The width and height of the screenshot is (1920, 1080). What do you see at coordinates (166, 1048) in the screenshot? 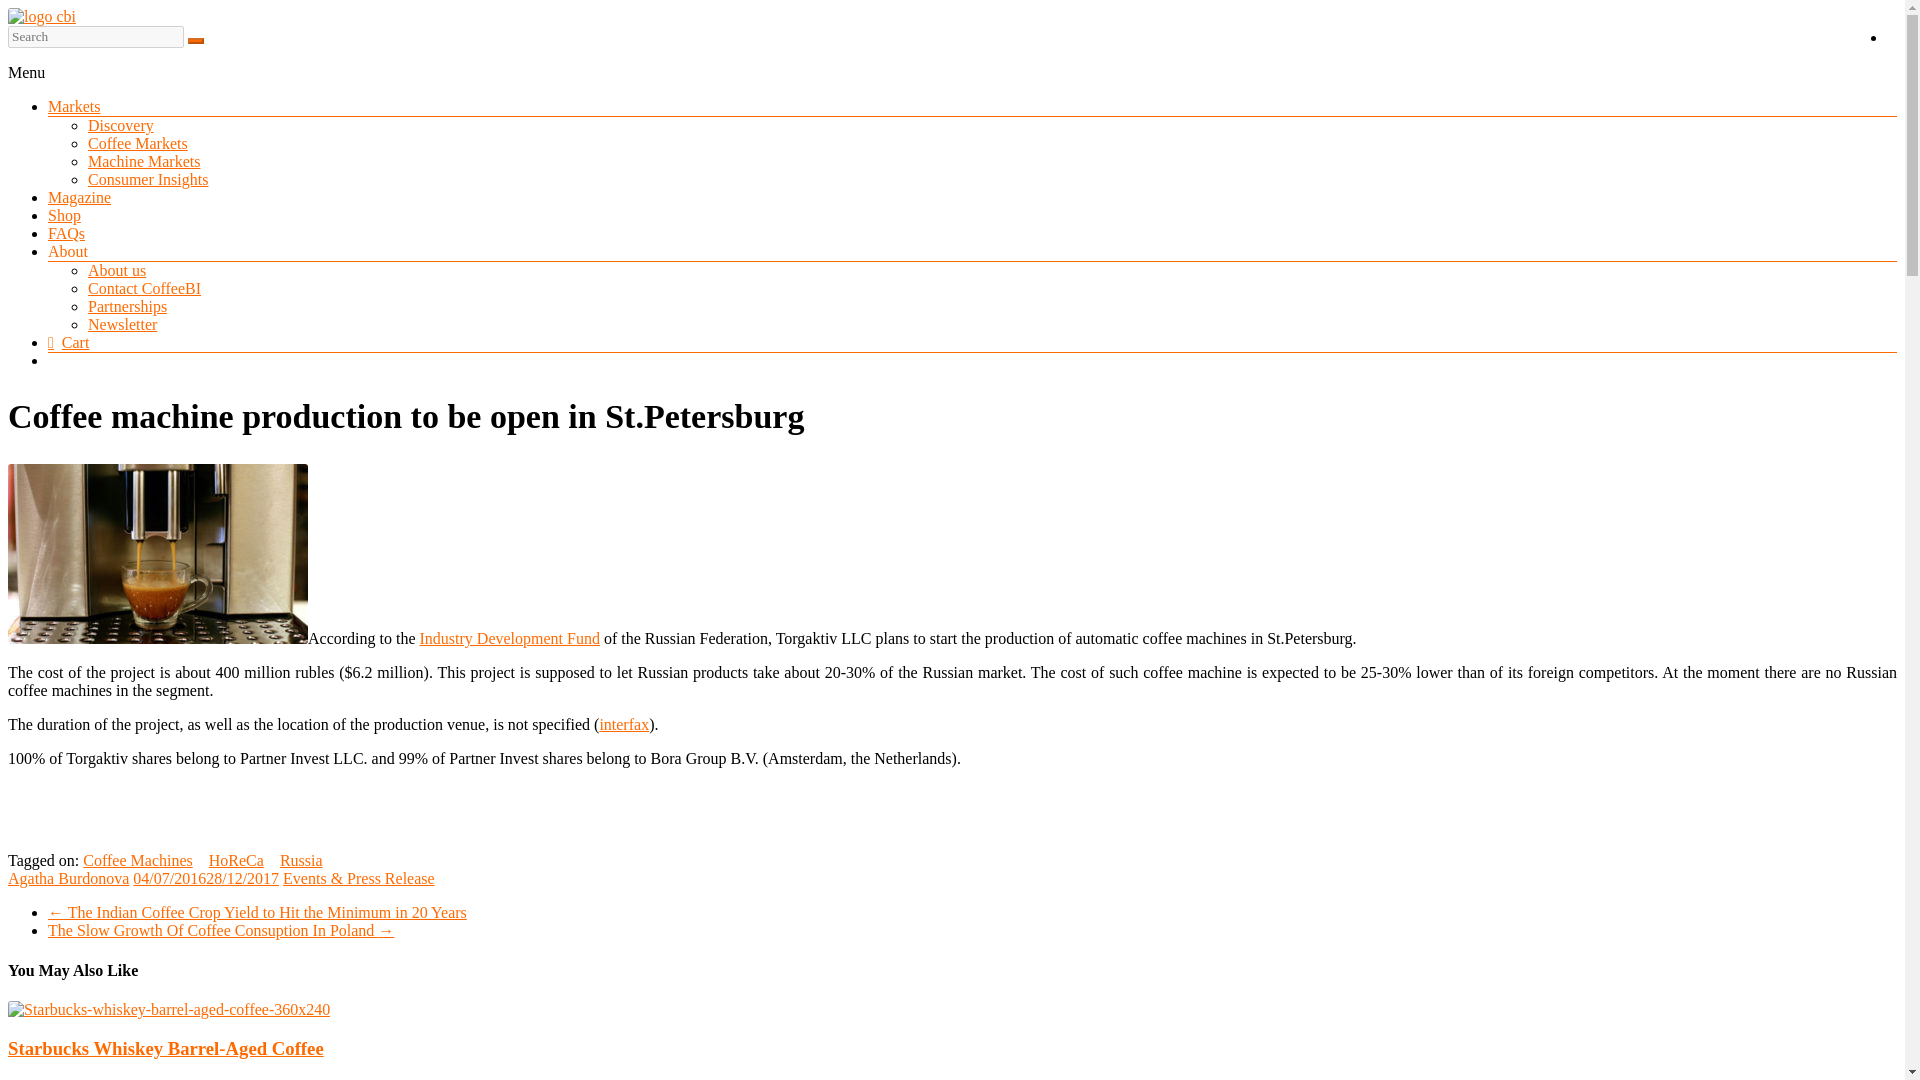
I see `Starbucks Whiskey Barrel-Aged Coffee` at bounding box center [166, 1048].